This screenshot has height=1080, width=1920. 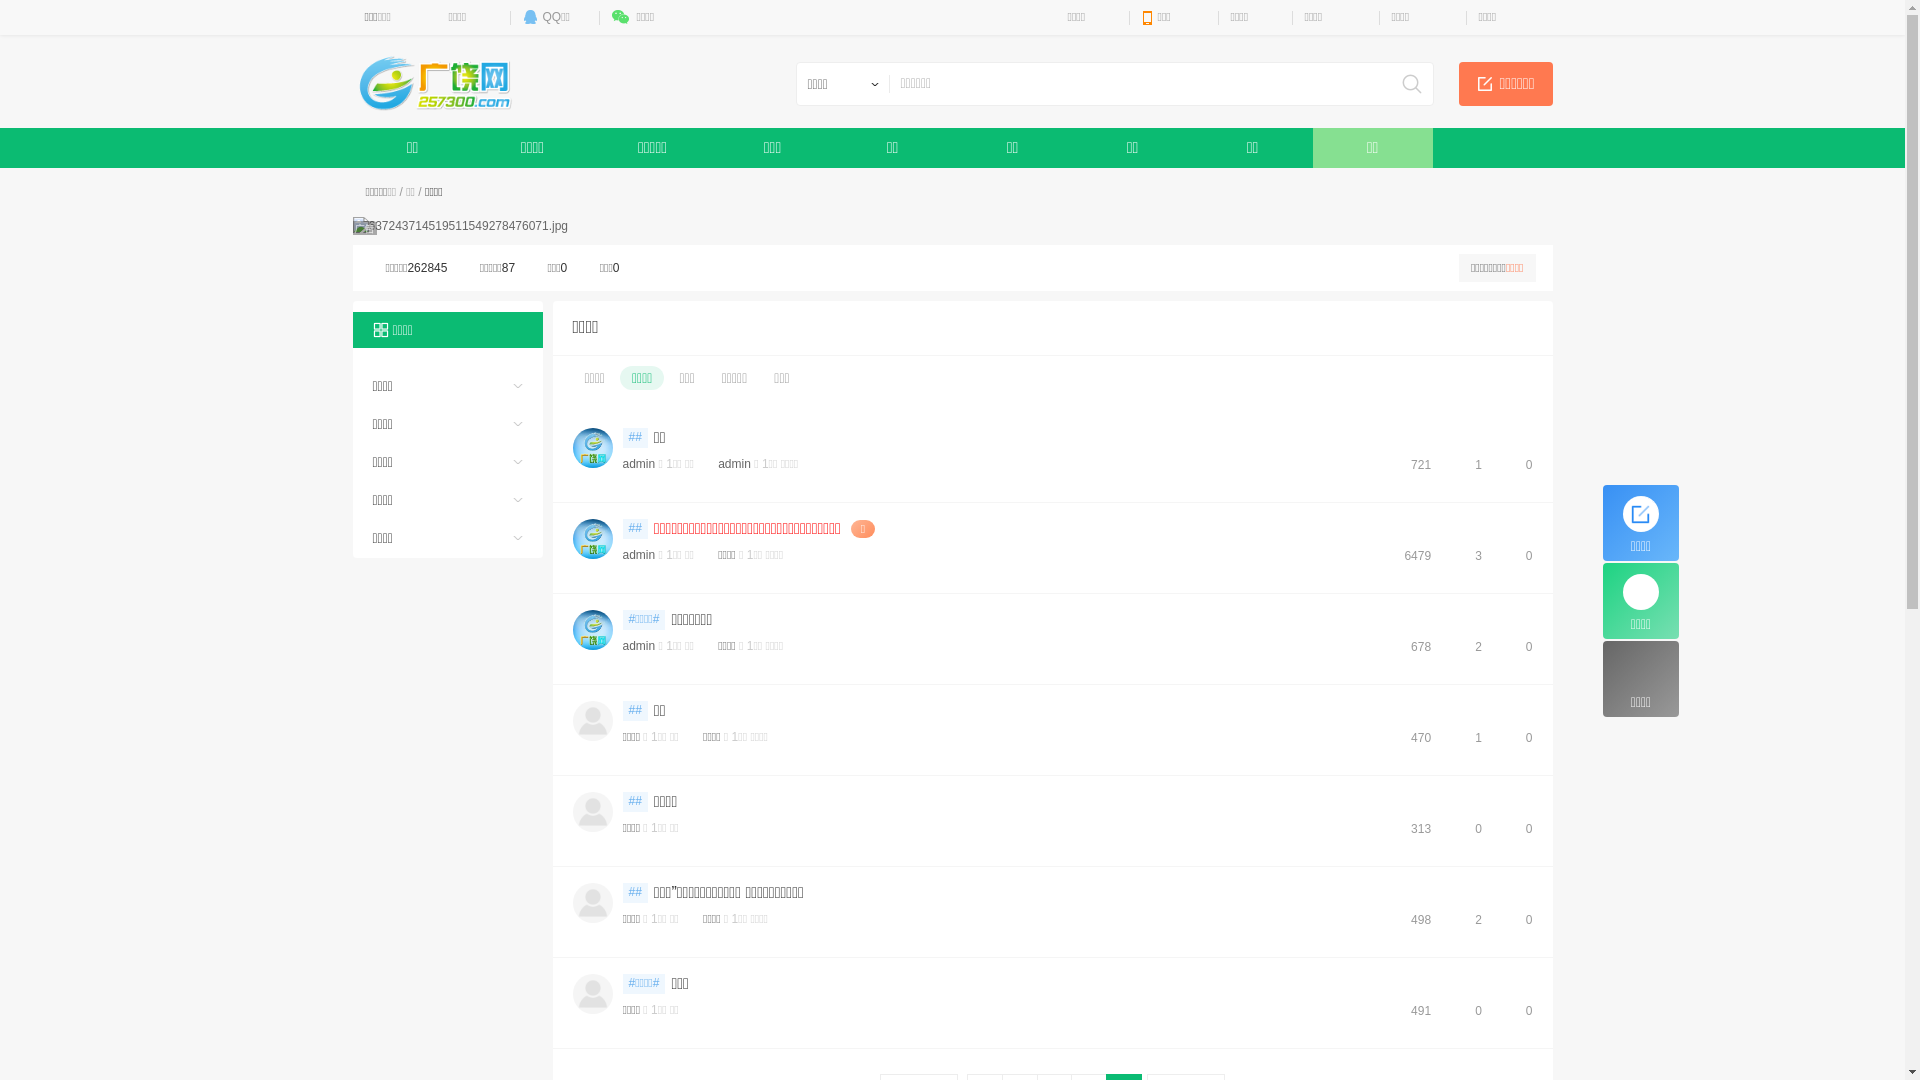 I want to click on 1, so click(x=1469, y=465).